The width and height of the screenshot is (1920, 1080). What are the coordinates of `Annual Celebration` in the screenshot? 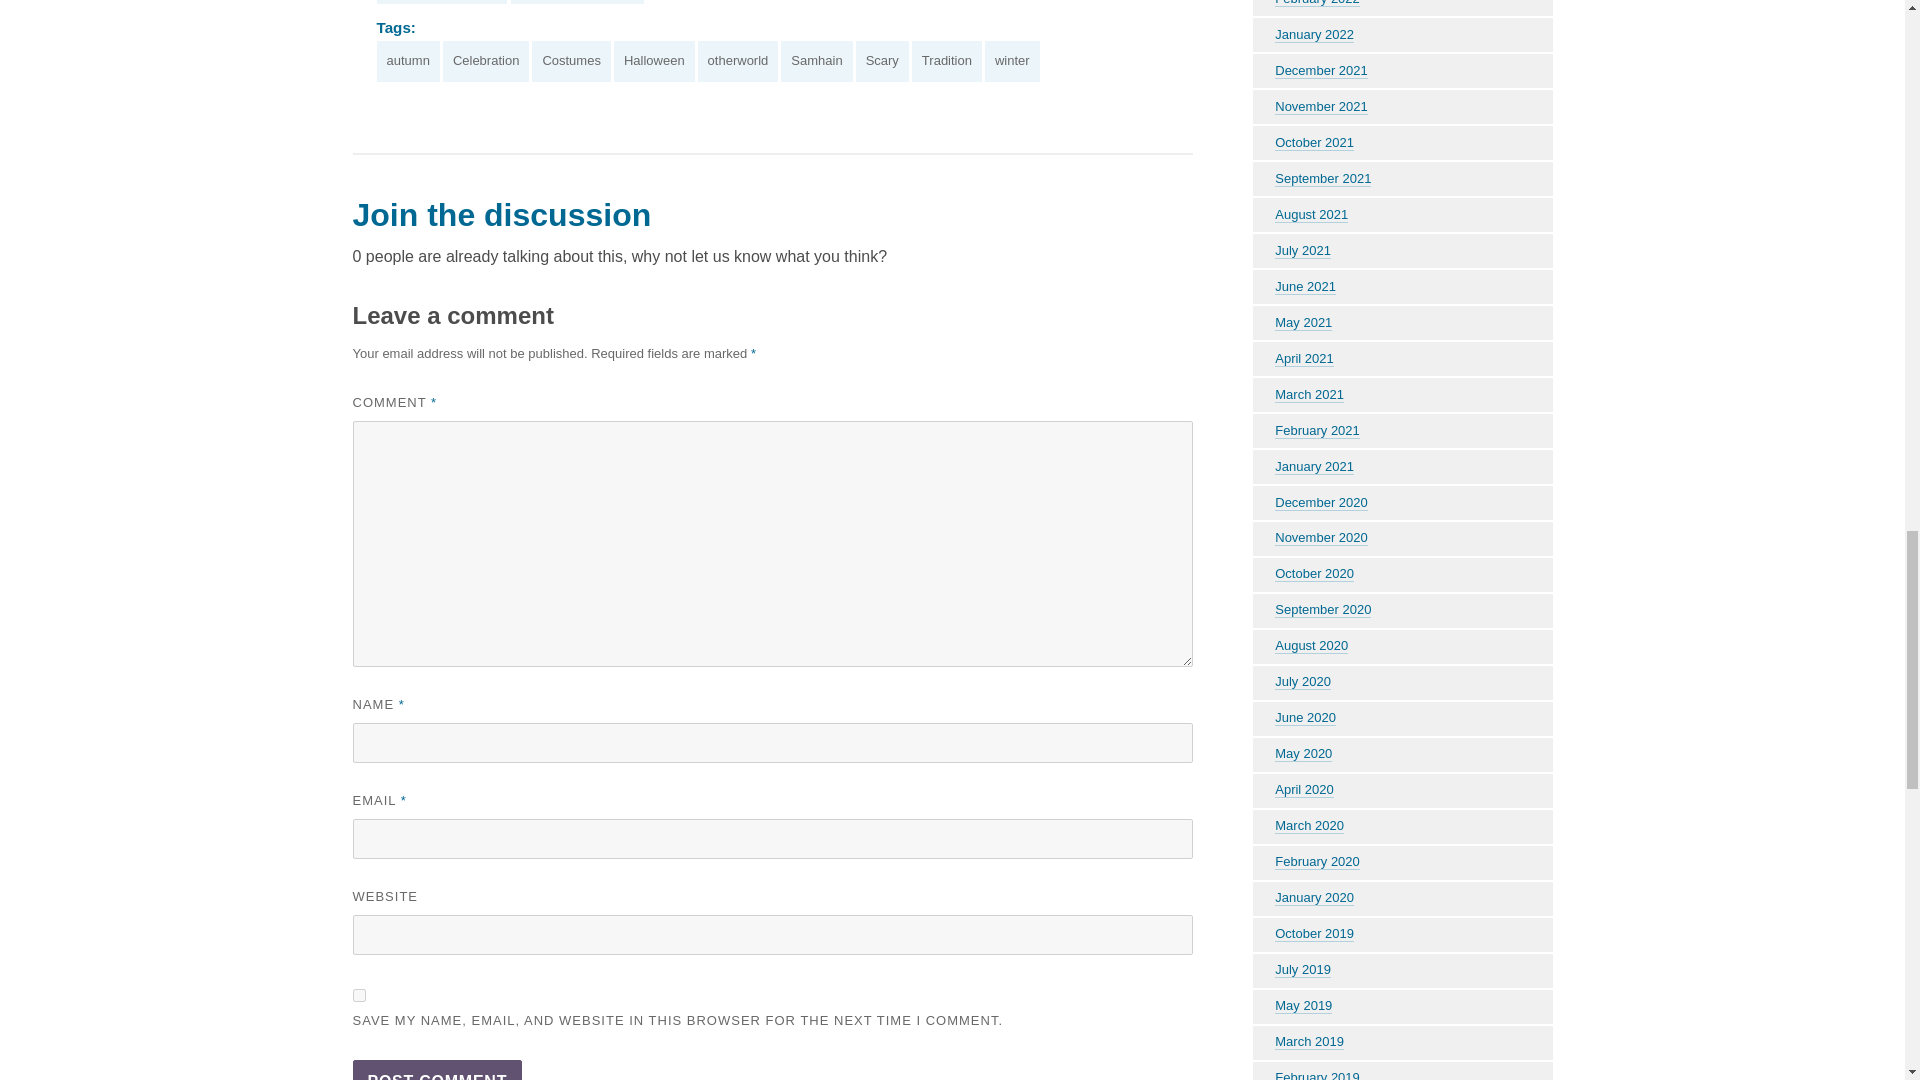 It's located at (441, 2).